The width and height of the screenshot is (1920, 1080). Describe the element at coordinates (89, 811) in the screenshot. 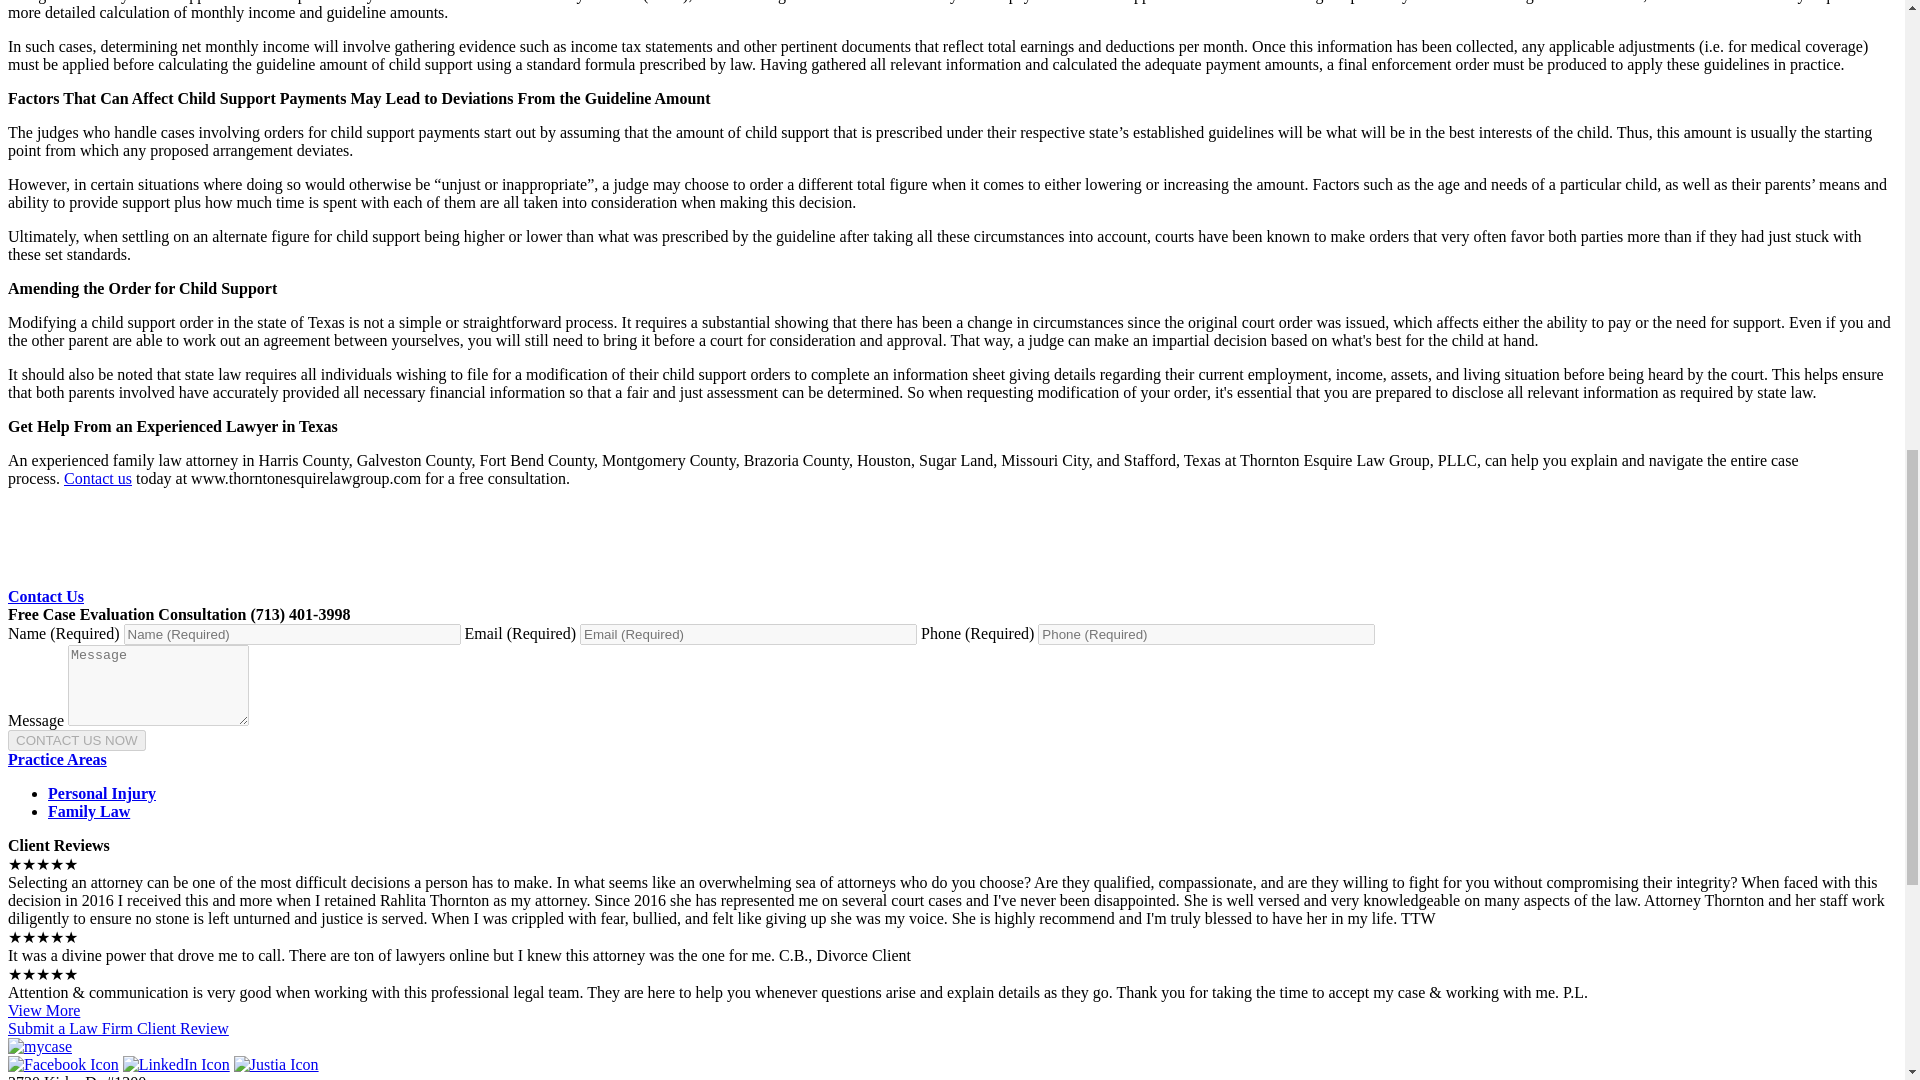

I see `Family Law` at that location.